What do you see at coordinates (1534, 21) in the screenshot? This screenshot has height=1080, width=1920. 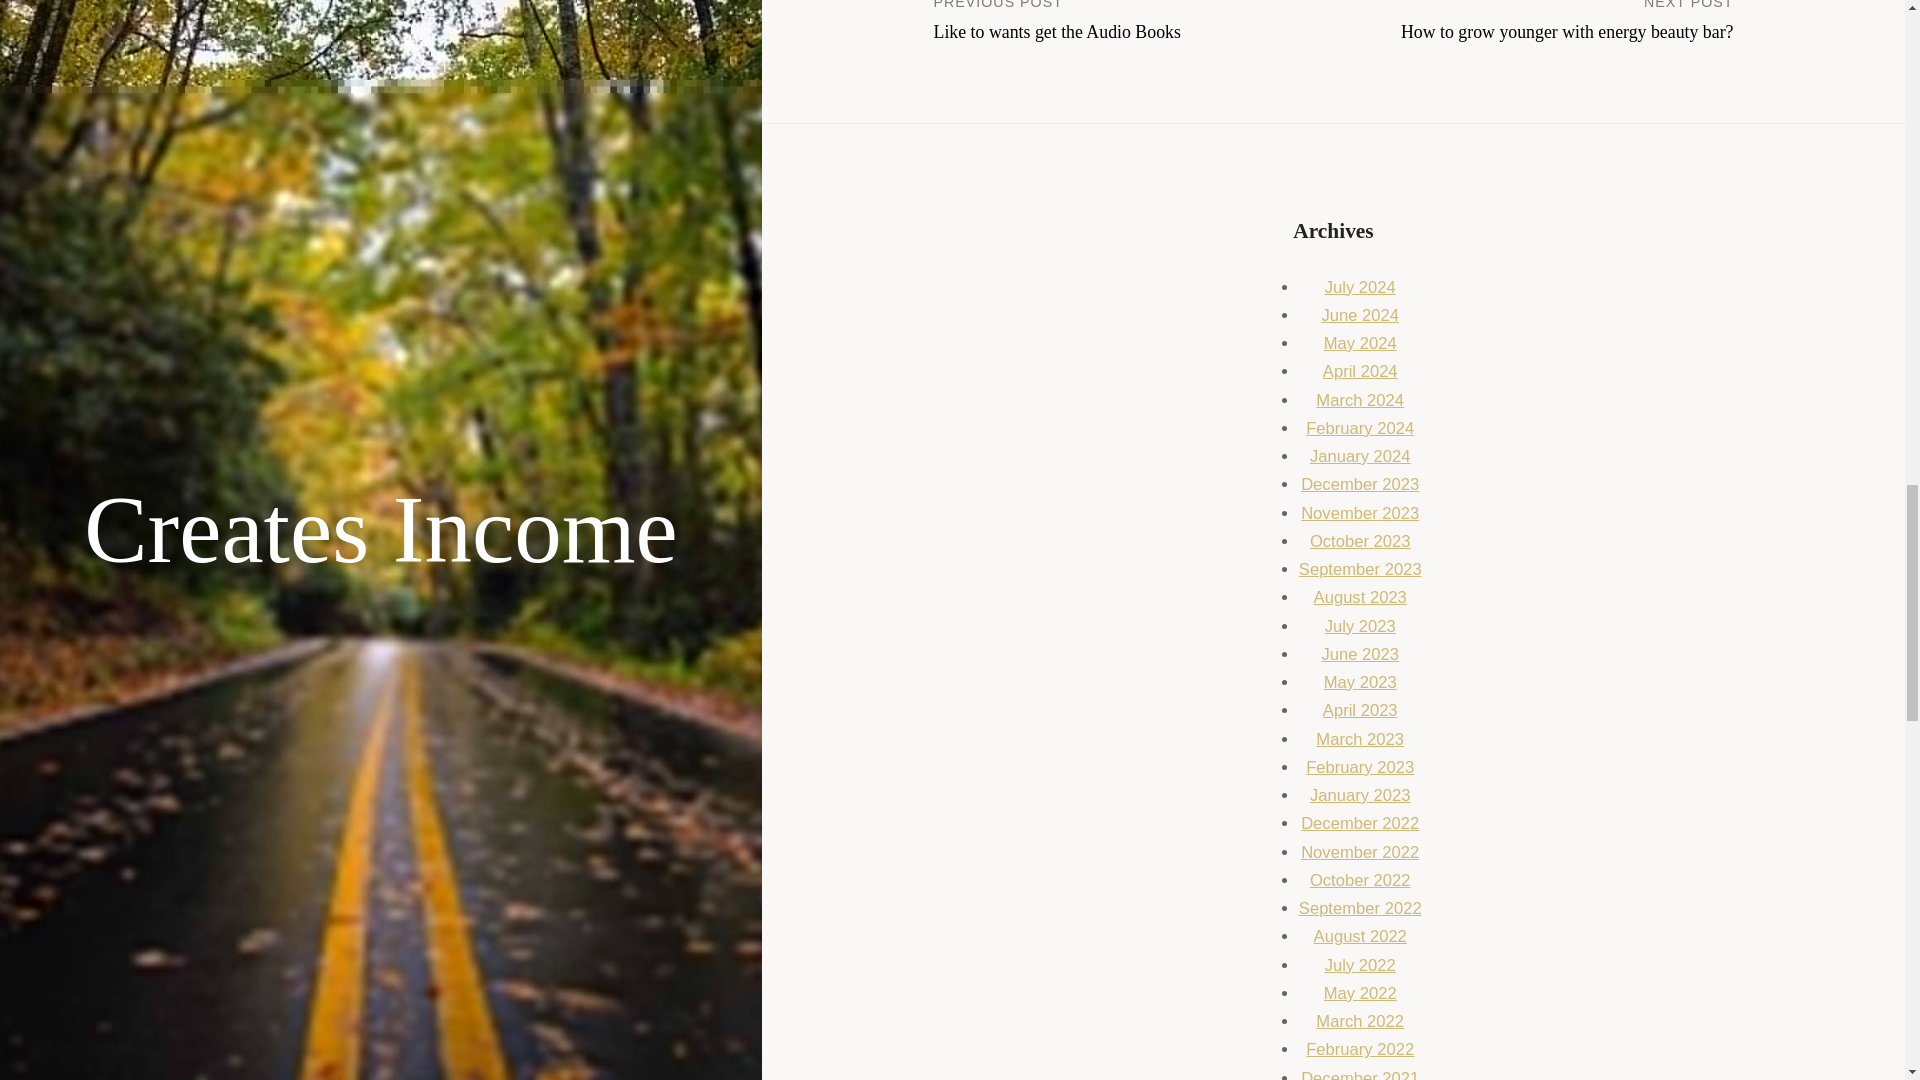 I see `March 2023` at bounding box center [1534, 21].